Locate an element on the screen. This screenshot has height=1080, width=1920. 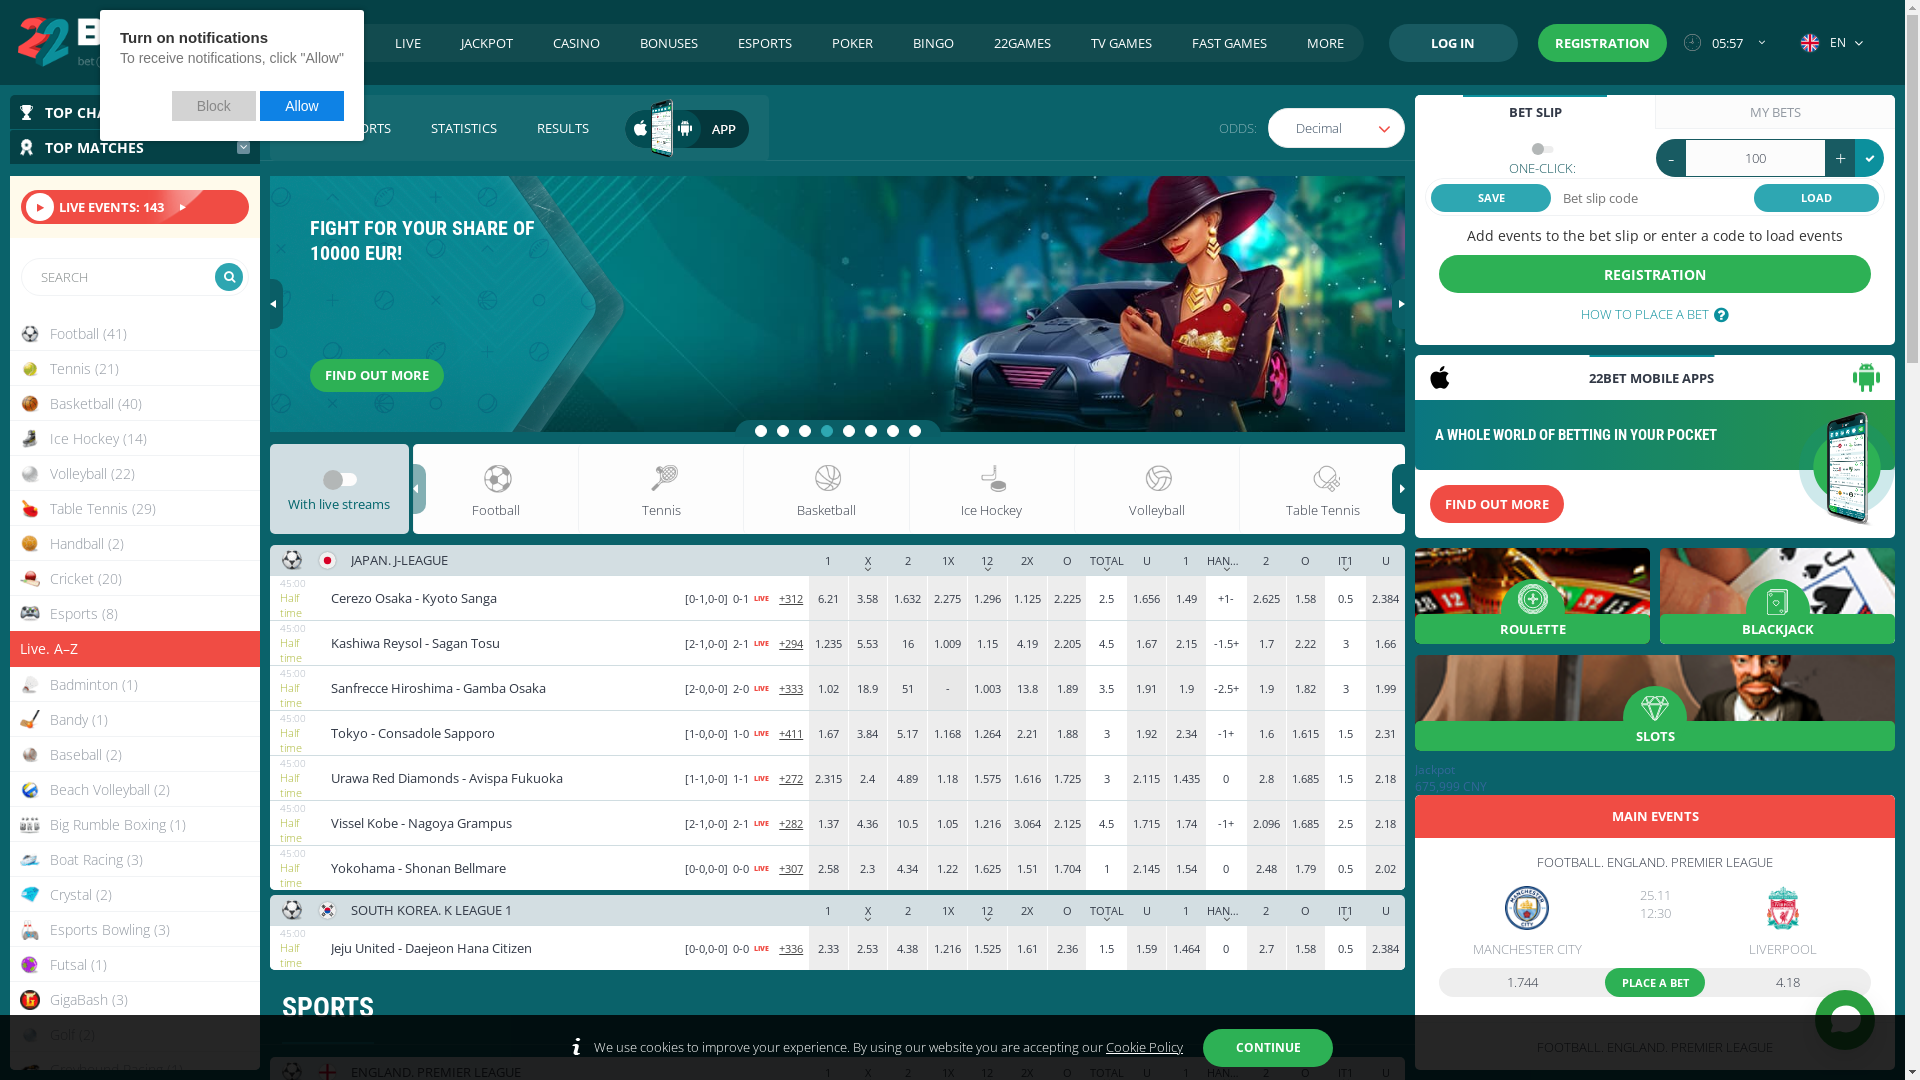
Esports Bowling
(3) is located at coordinates (135, 930).